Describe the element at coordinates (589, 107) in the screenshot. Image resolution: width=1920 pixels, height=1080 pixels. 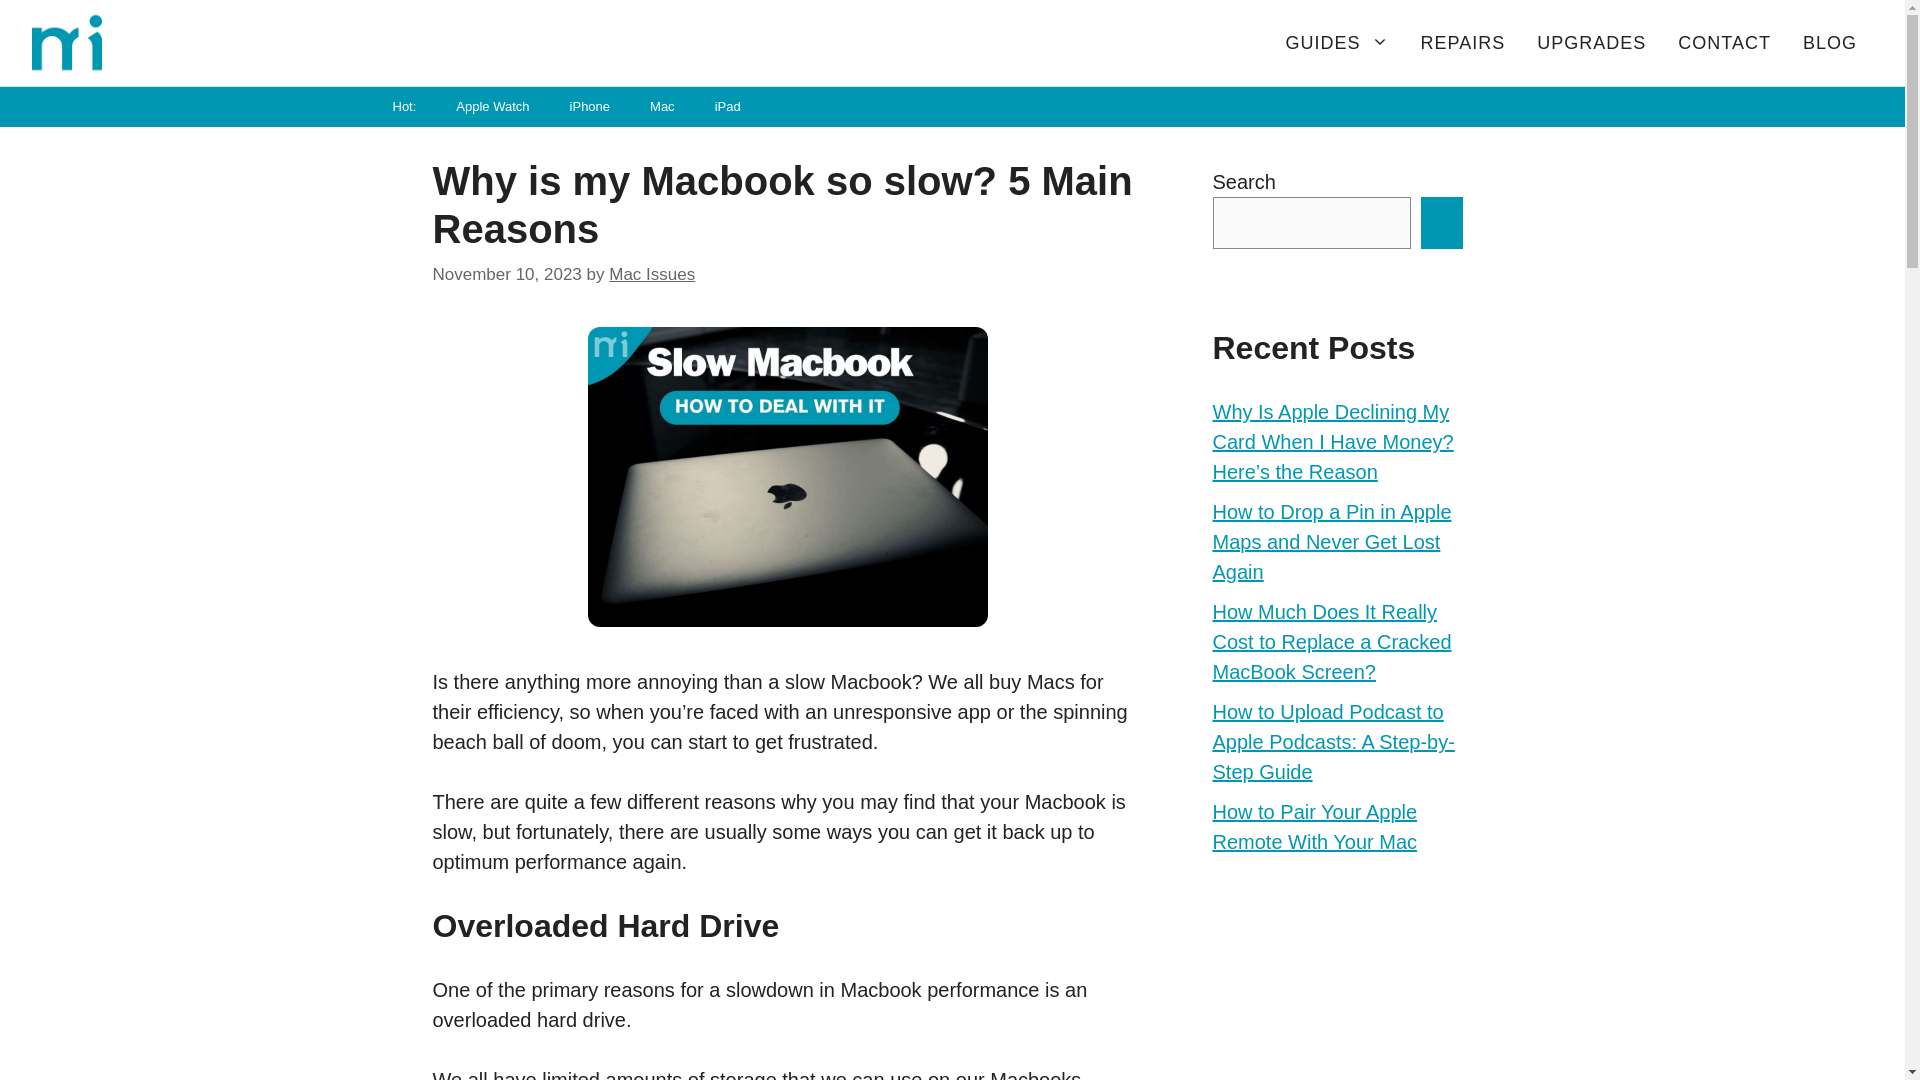
I see `iPhone` at that location.